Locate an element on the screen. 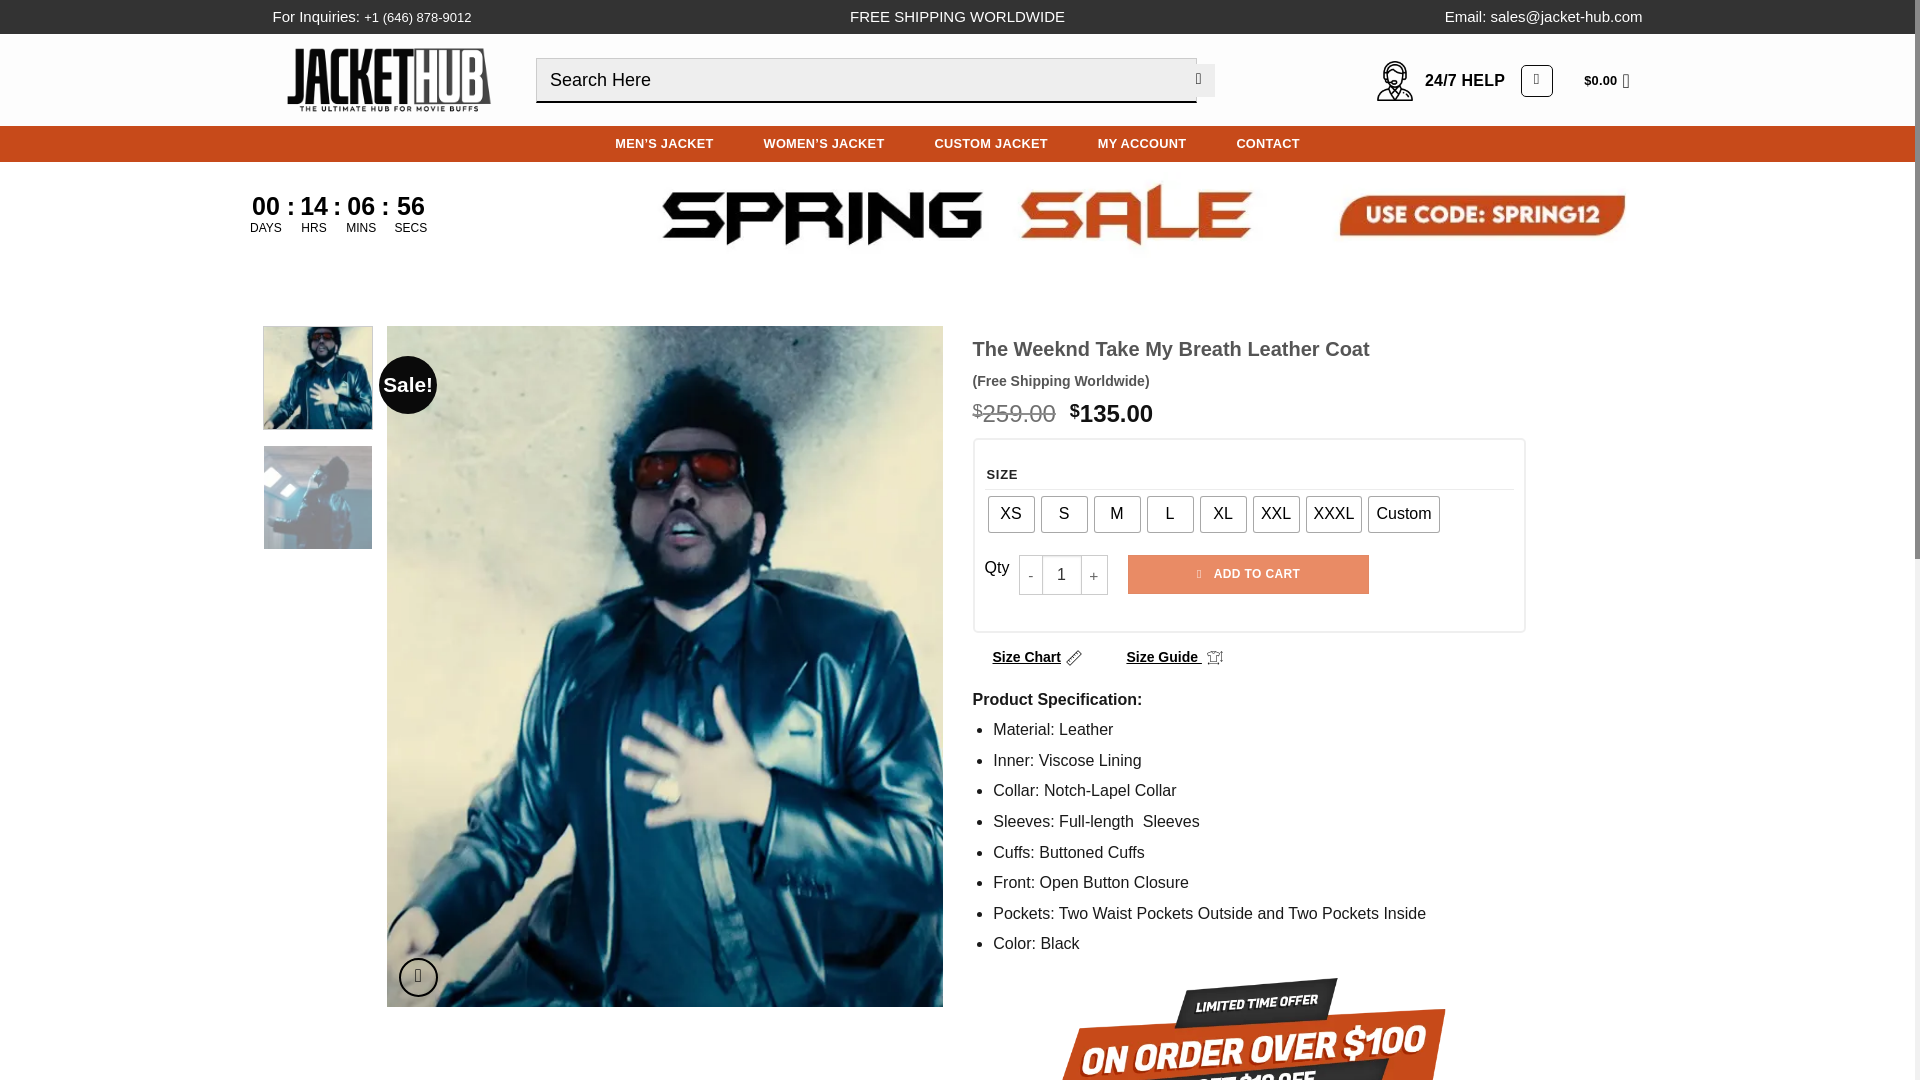 Image resolution: width=1920 pixels, height=1080 pixels. Size Chart is located at coordinates (1036, 657).